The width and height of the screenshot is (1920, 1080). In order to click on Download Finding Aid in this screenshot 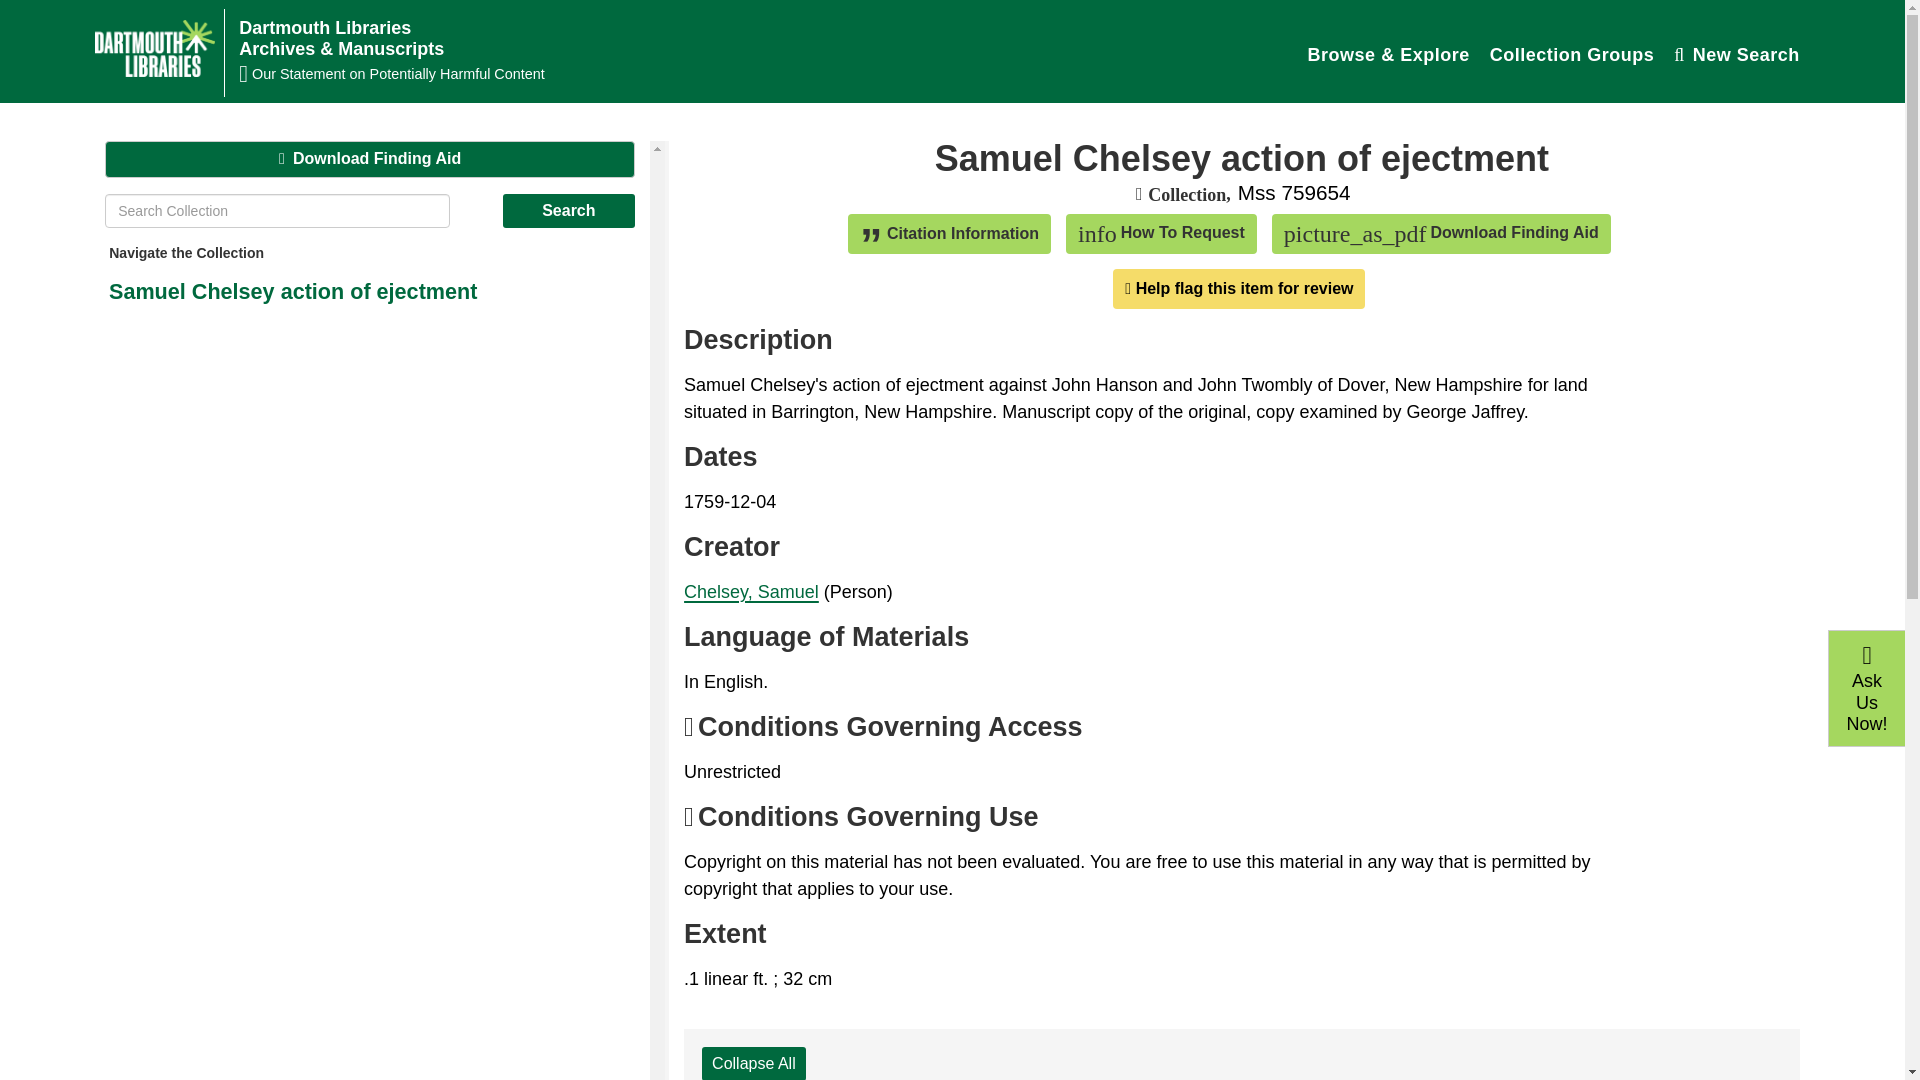, I will do `click(370, 160)`.